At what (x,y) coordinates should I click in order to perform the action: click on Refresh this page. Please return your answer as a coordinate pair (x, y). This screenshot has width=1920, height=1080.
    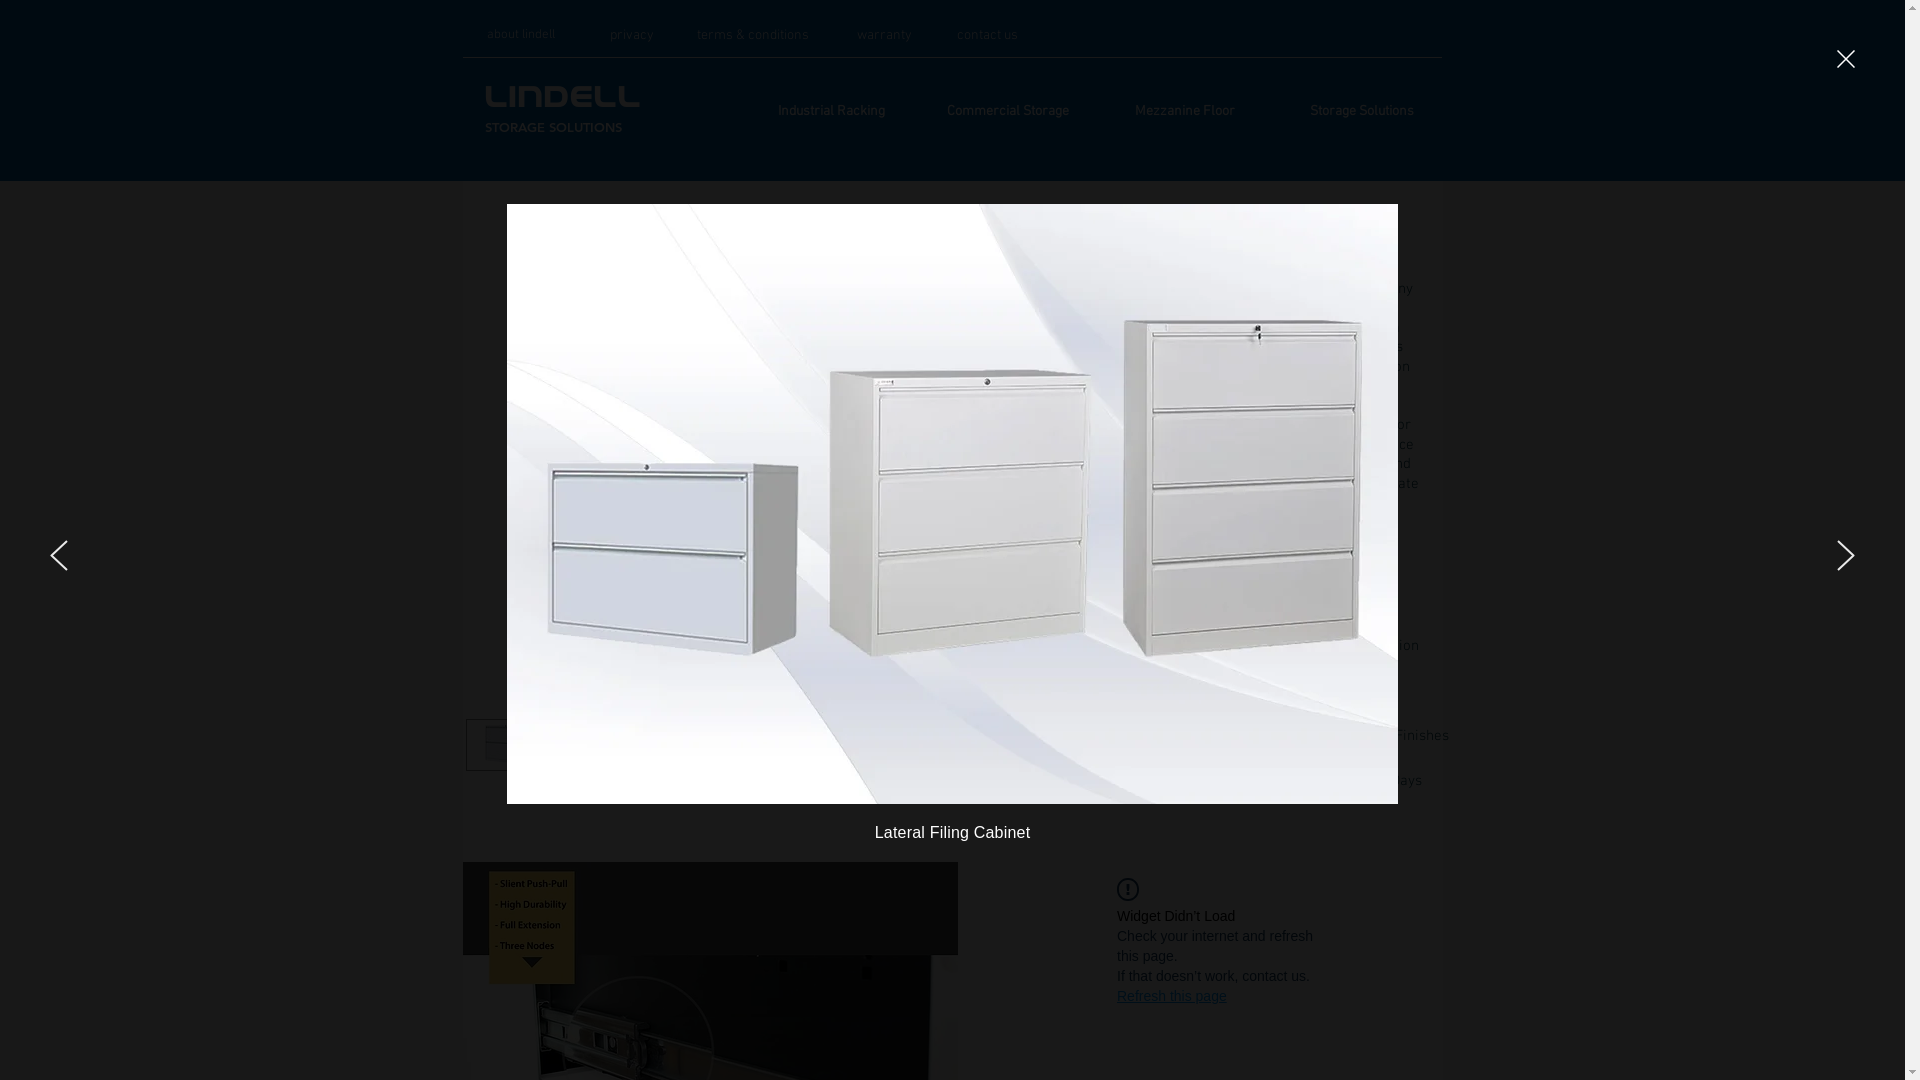
    Looking at the image, I should click on (1172, 996).